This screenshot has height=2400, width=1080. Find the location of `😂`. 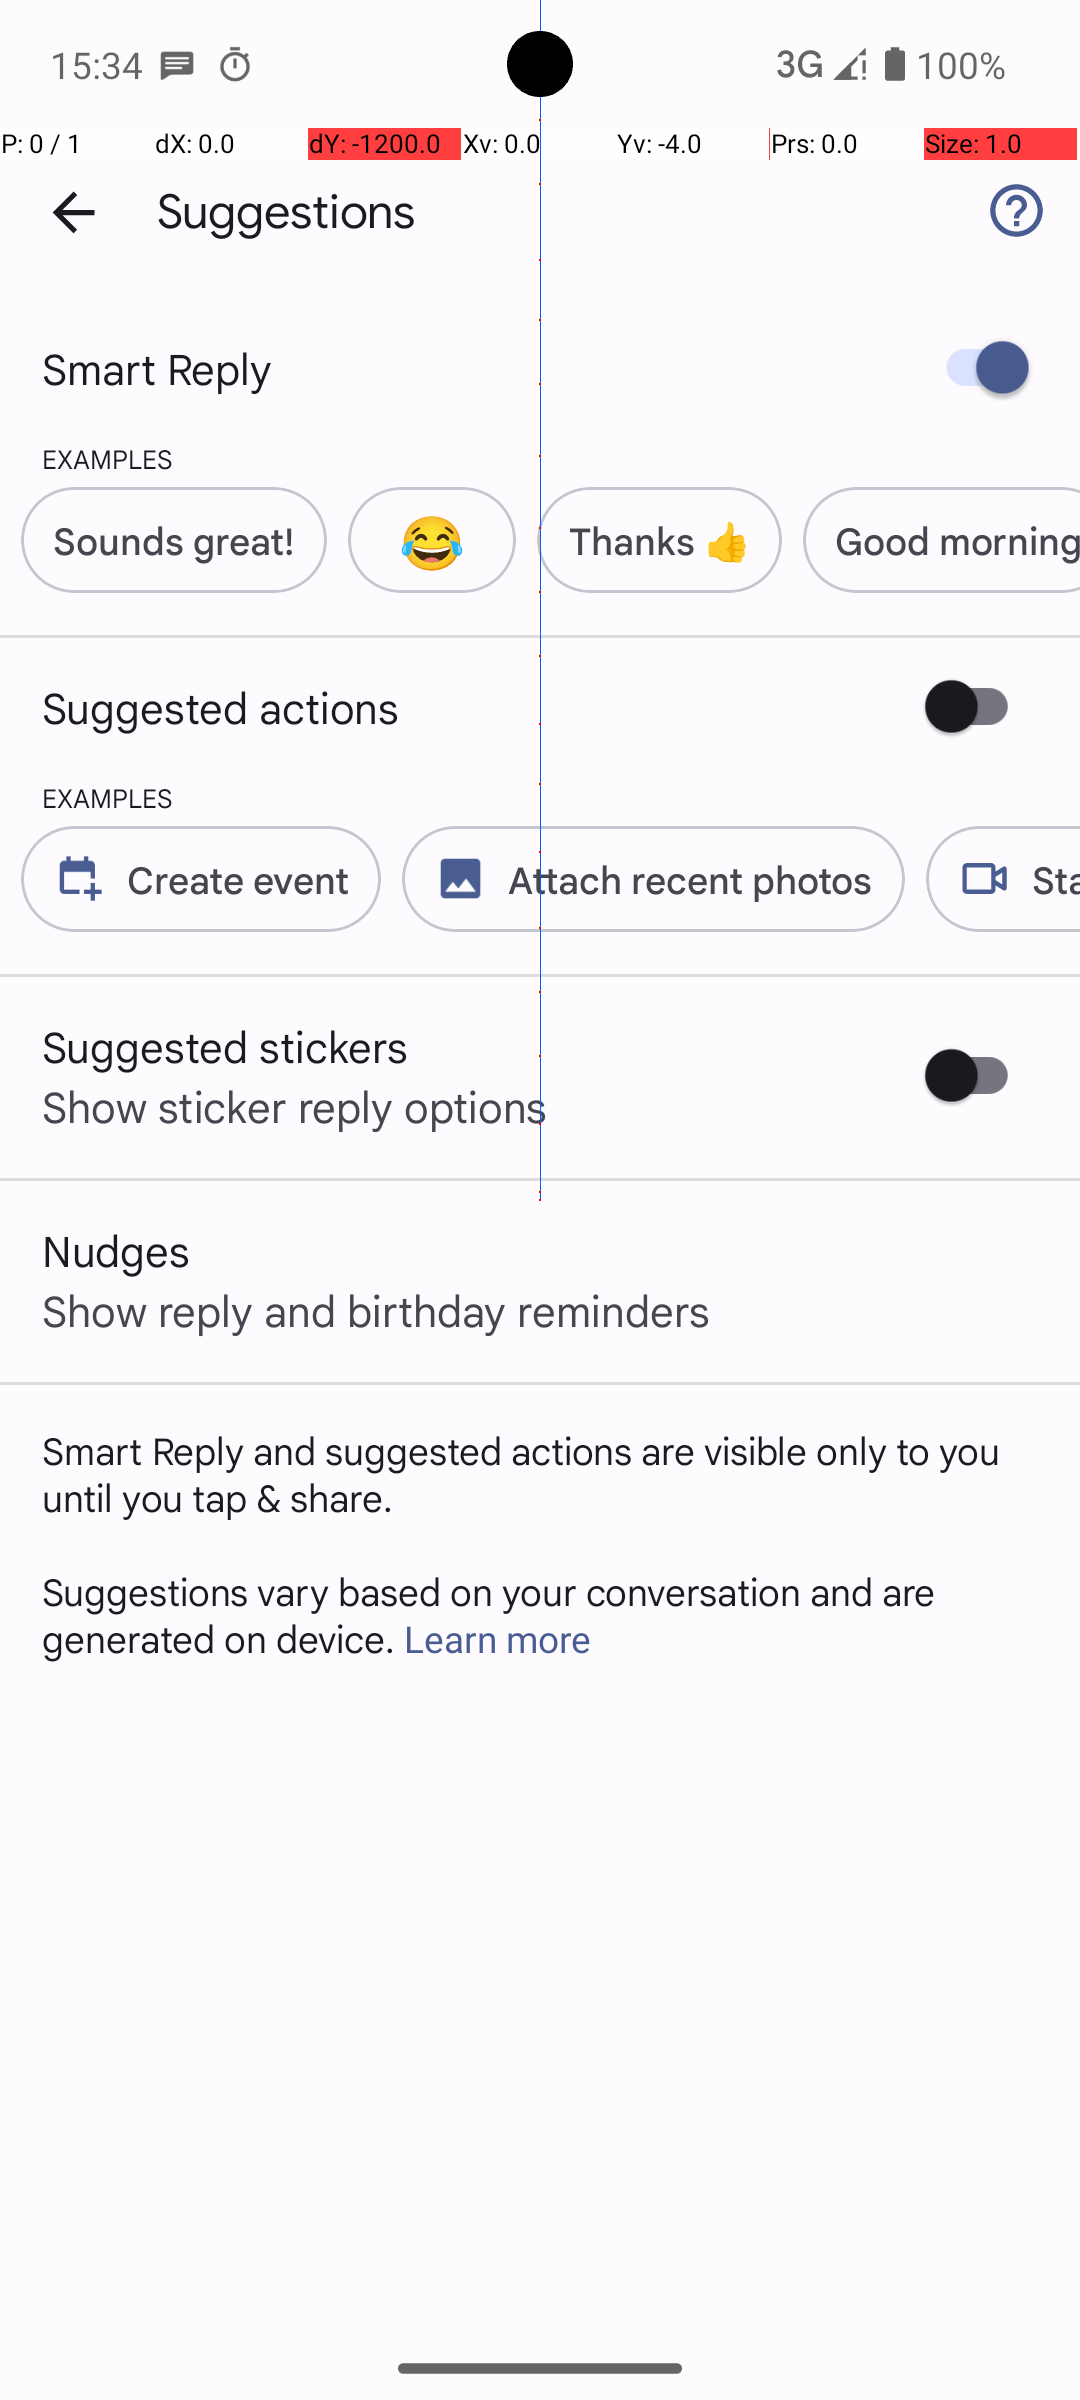

😂 is located at coordinates (432, 540).